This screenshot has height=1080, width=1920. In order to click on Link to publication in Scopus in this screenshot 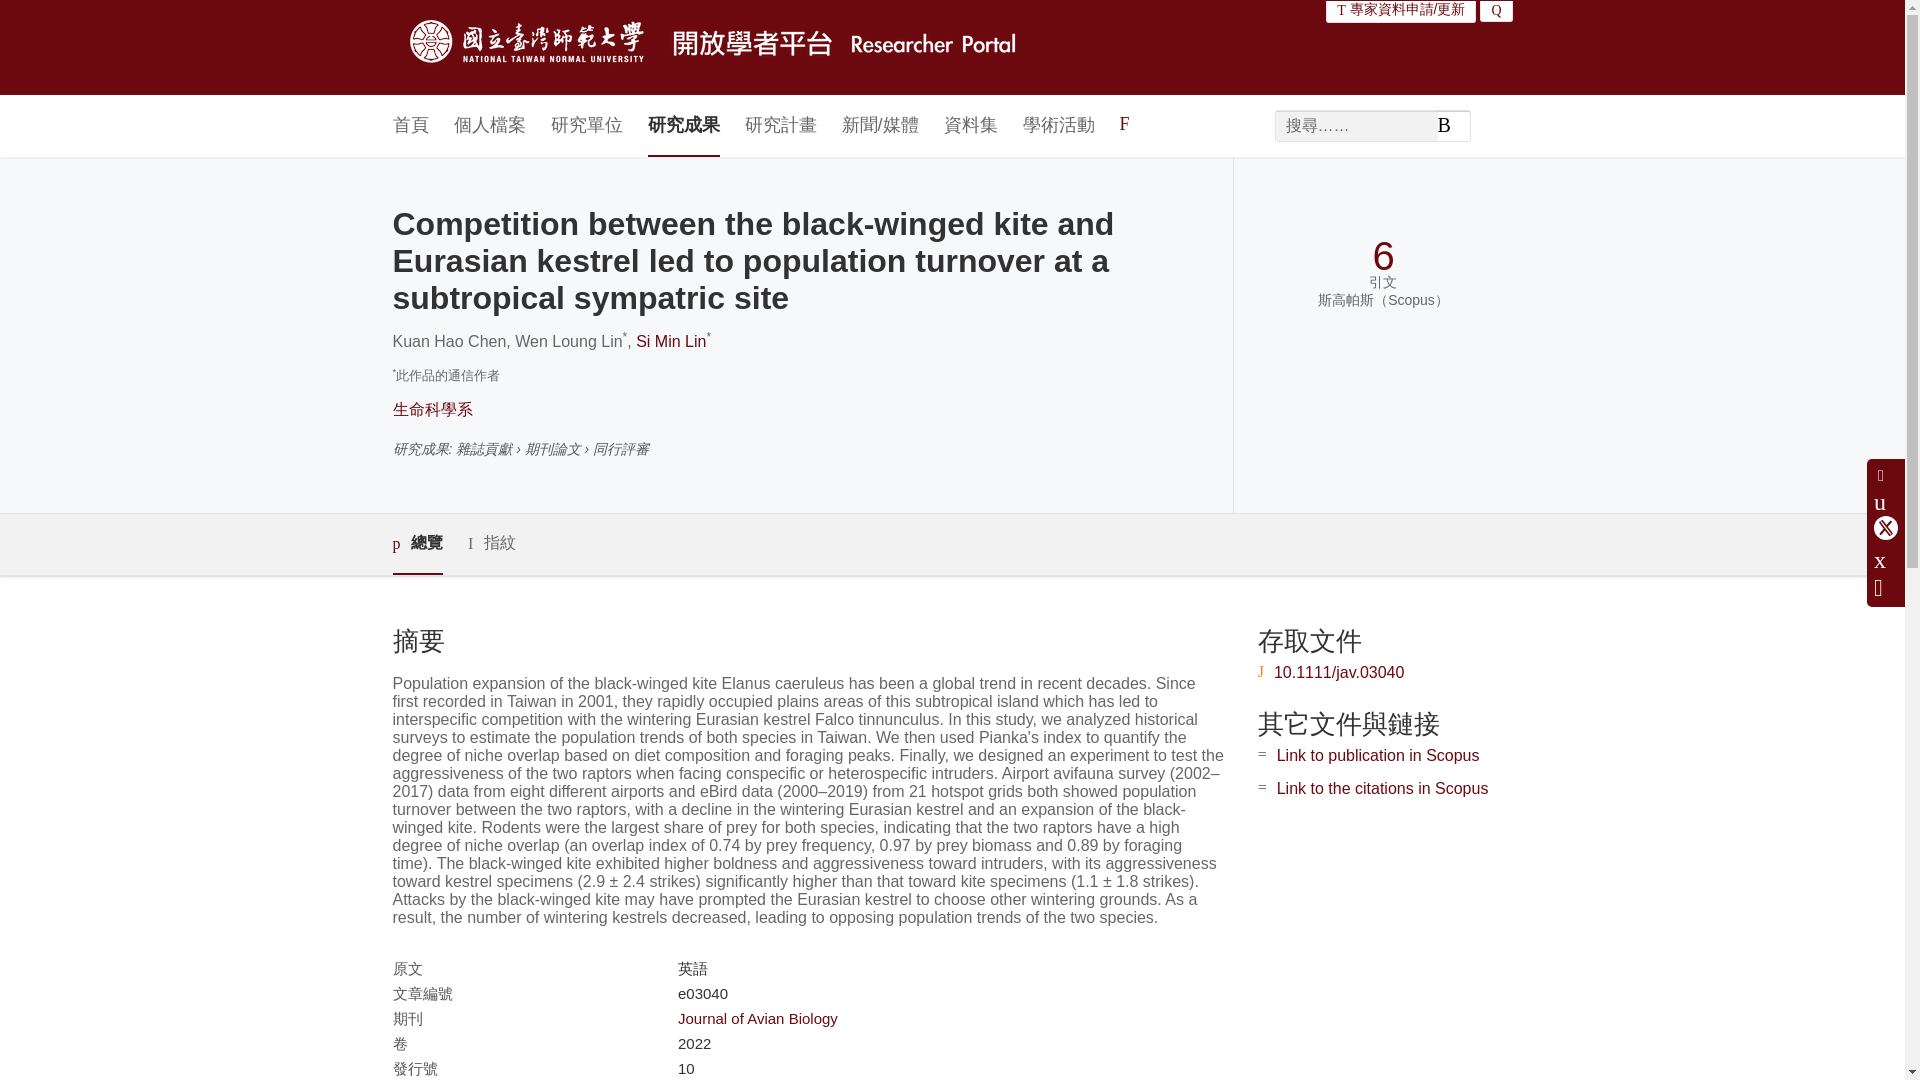, I will do `click(1378, 755)`.